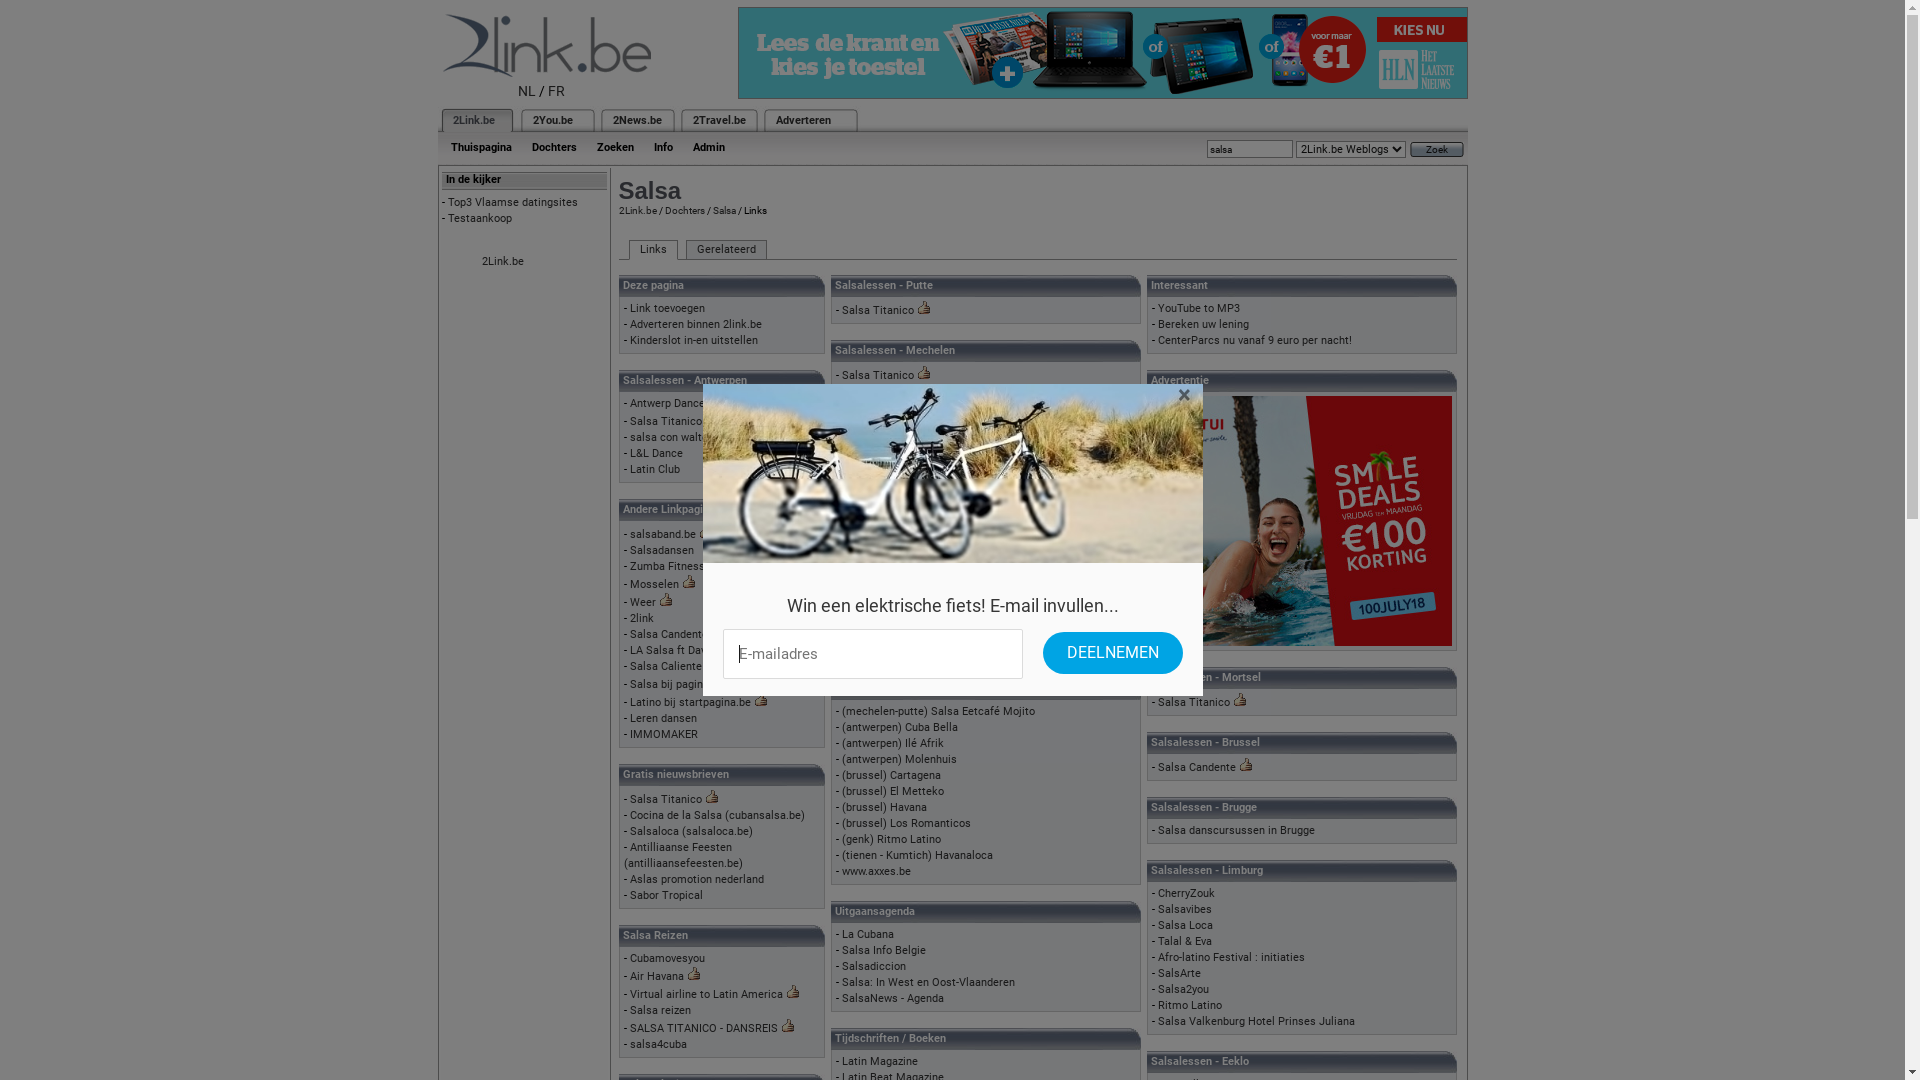  What do you see at coordinates (688, 650) in the screenshot?
I see `LA Salsa ft David Maes` at bounding box center [688, 650].